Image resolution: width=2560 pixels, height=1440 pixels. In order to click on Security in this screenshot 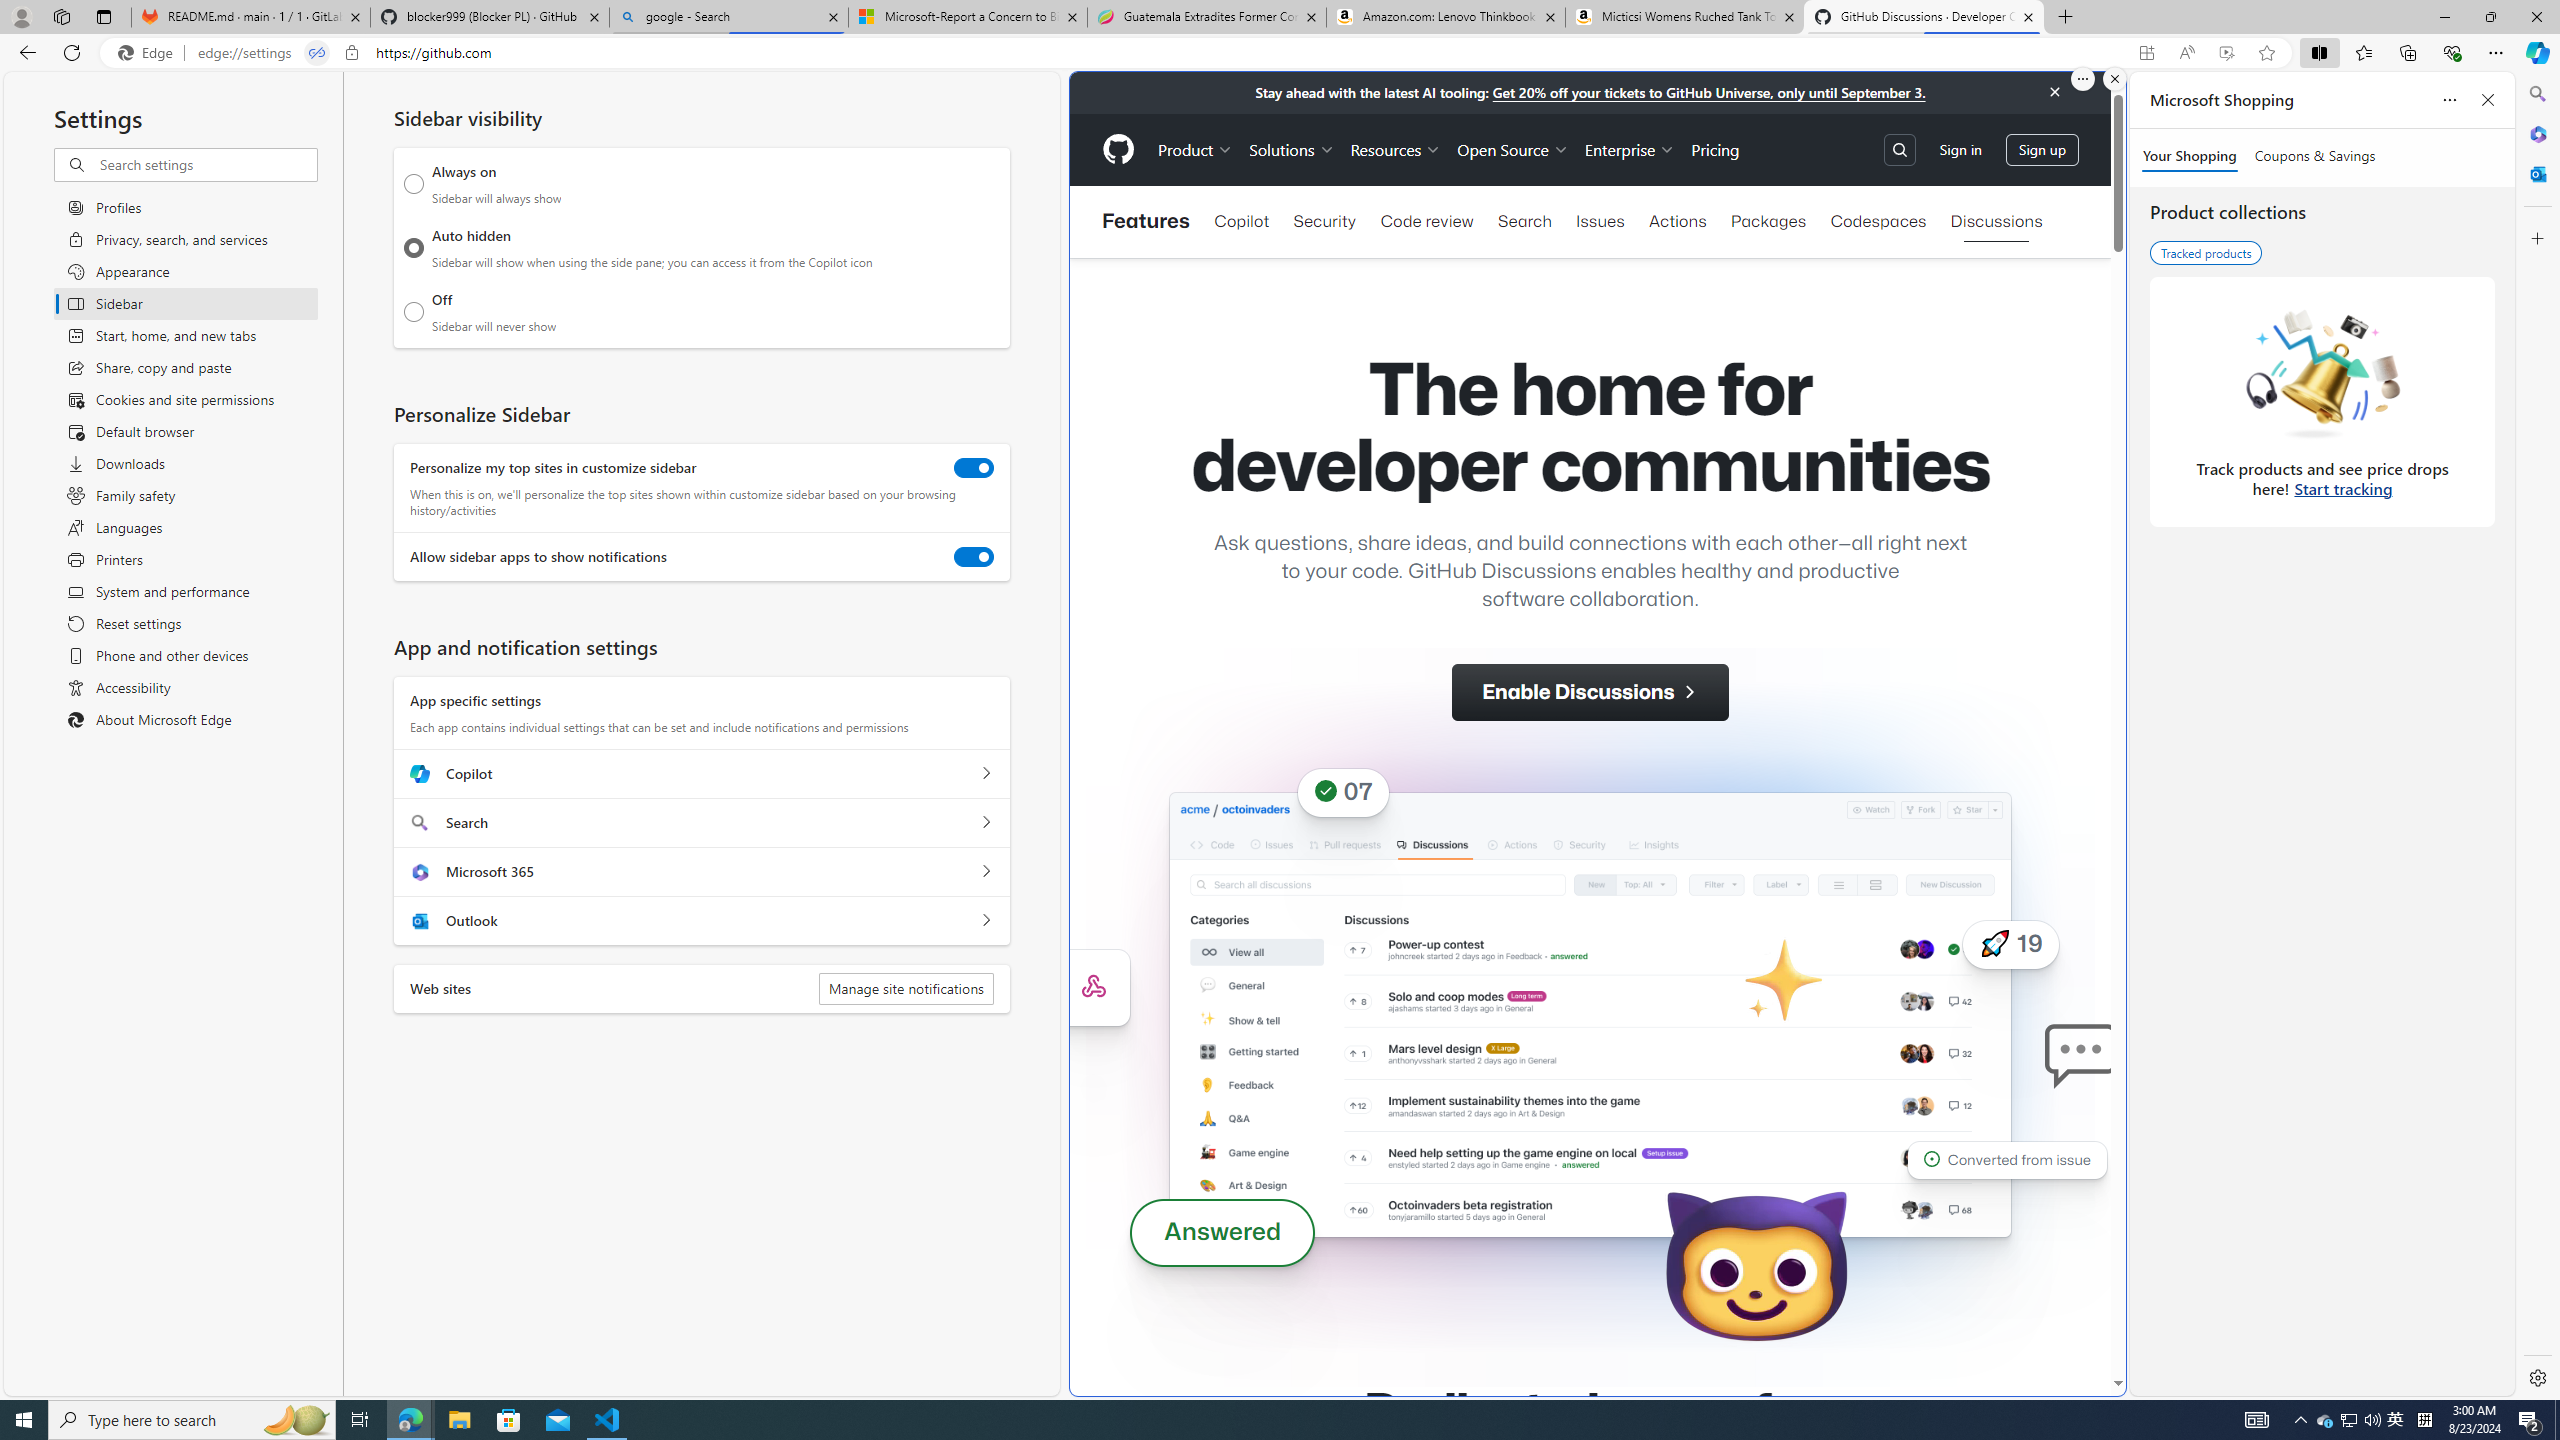, I will do `click(1324, 221)`.